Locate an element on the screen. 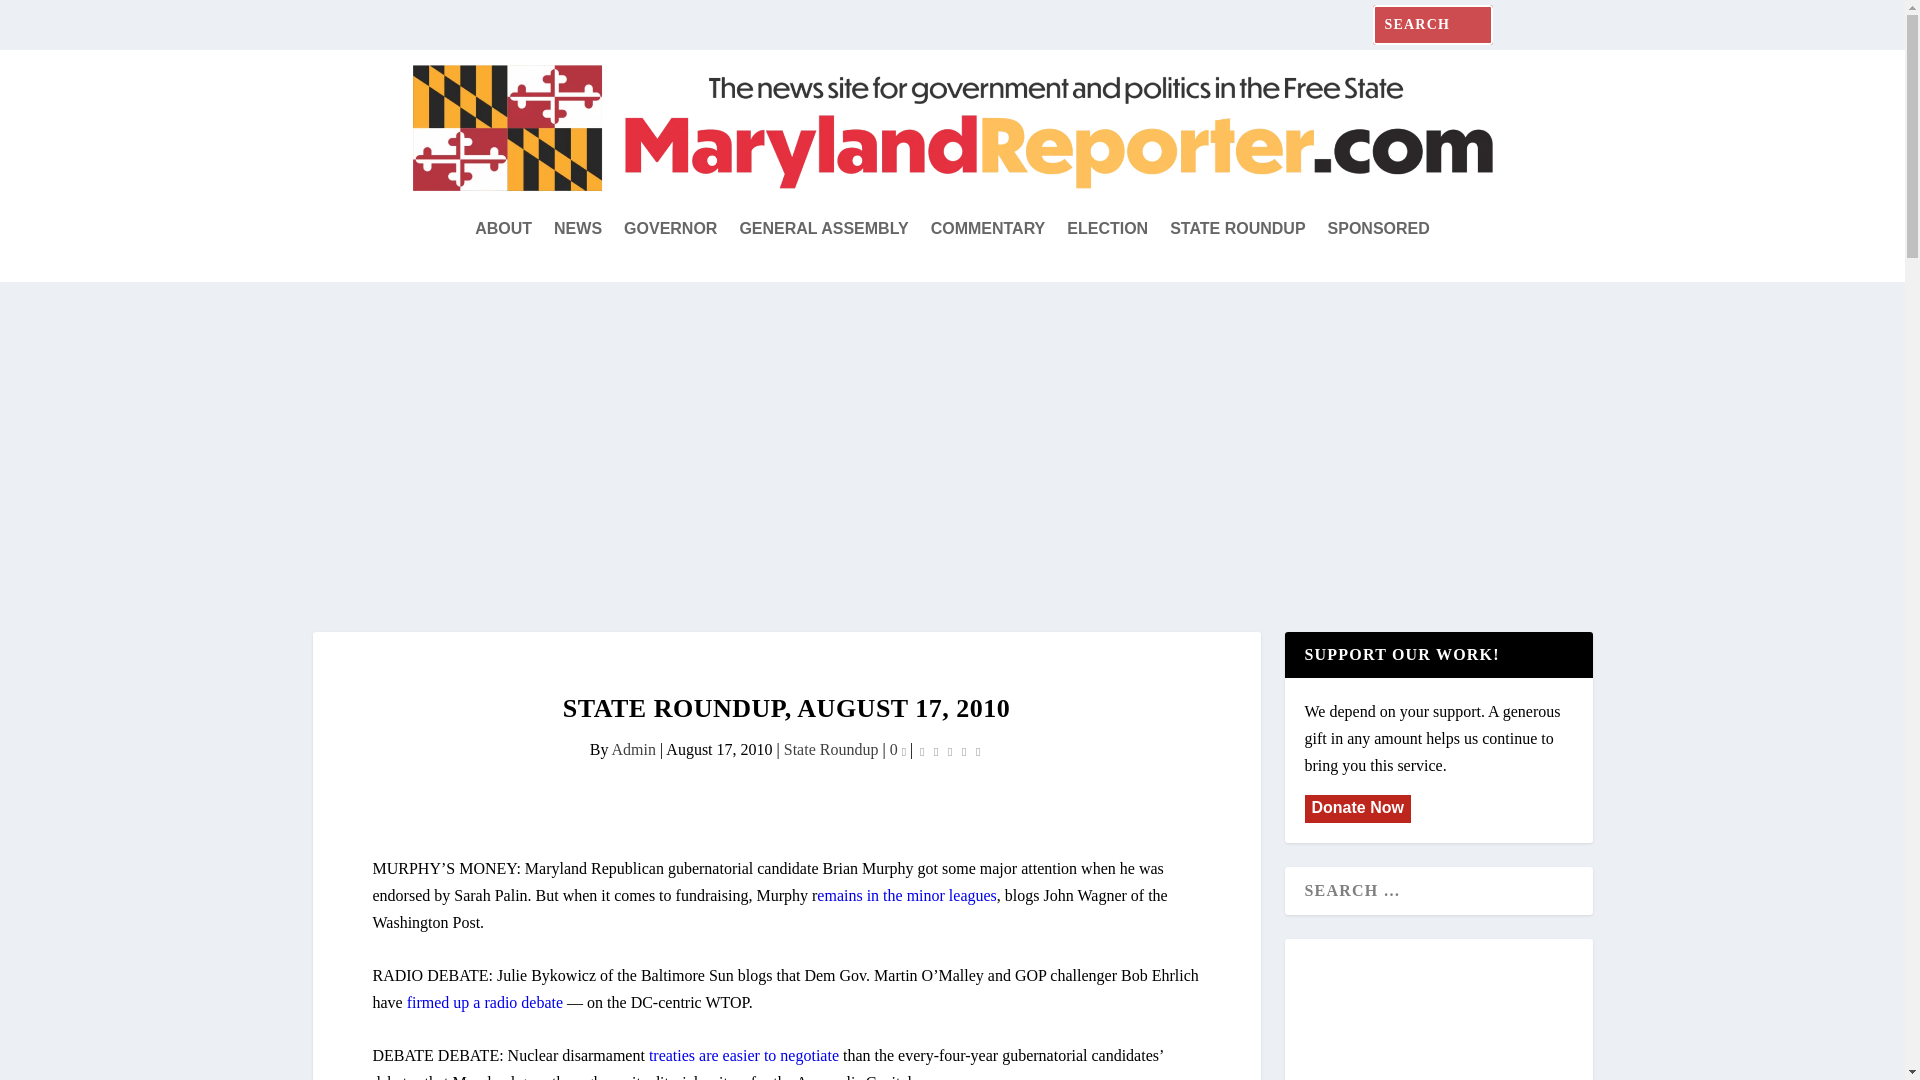 This screenshot has height=1080, width=1920. STATE ROUNDUP is located at coordinates (1237, 228).